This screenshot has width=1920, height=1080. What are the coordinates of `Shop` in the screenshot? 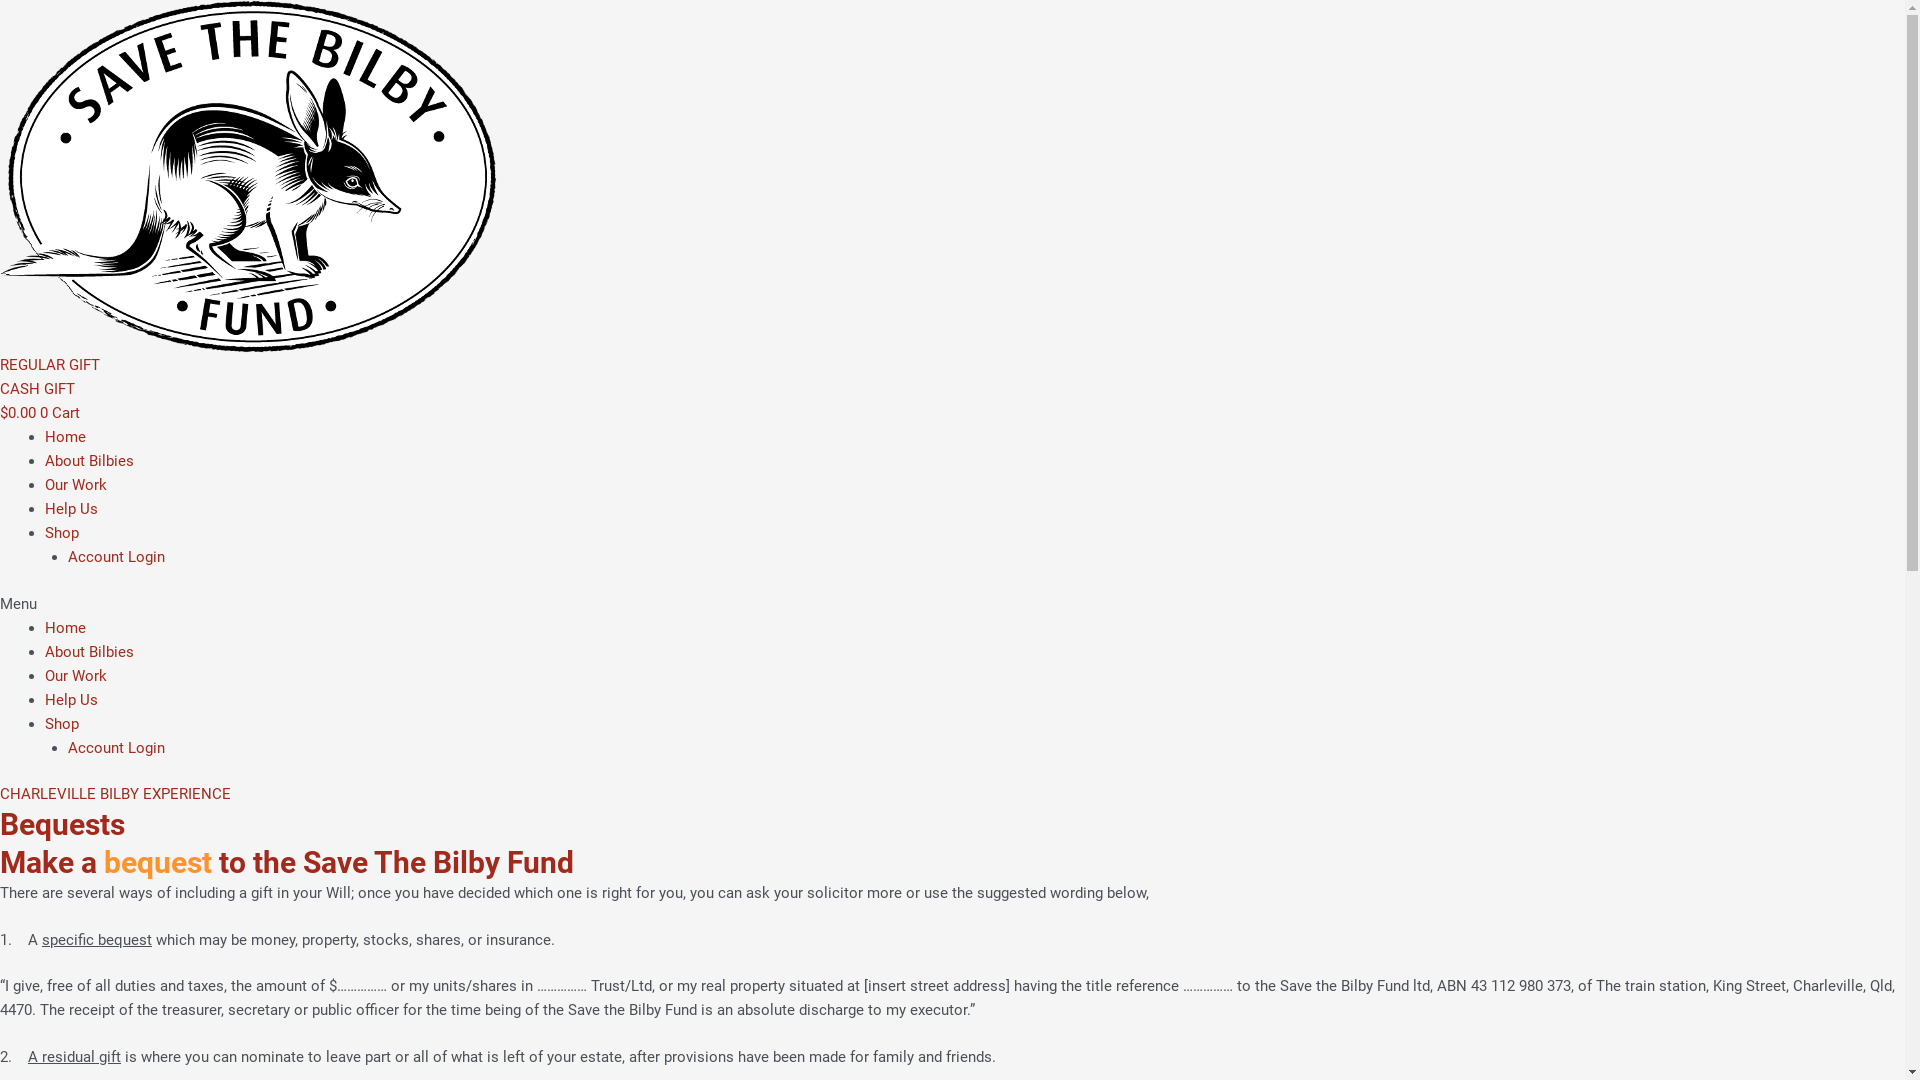 It's located at (62, 723).